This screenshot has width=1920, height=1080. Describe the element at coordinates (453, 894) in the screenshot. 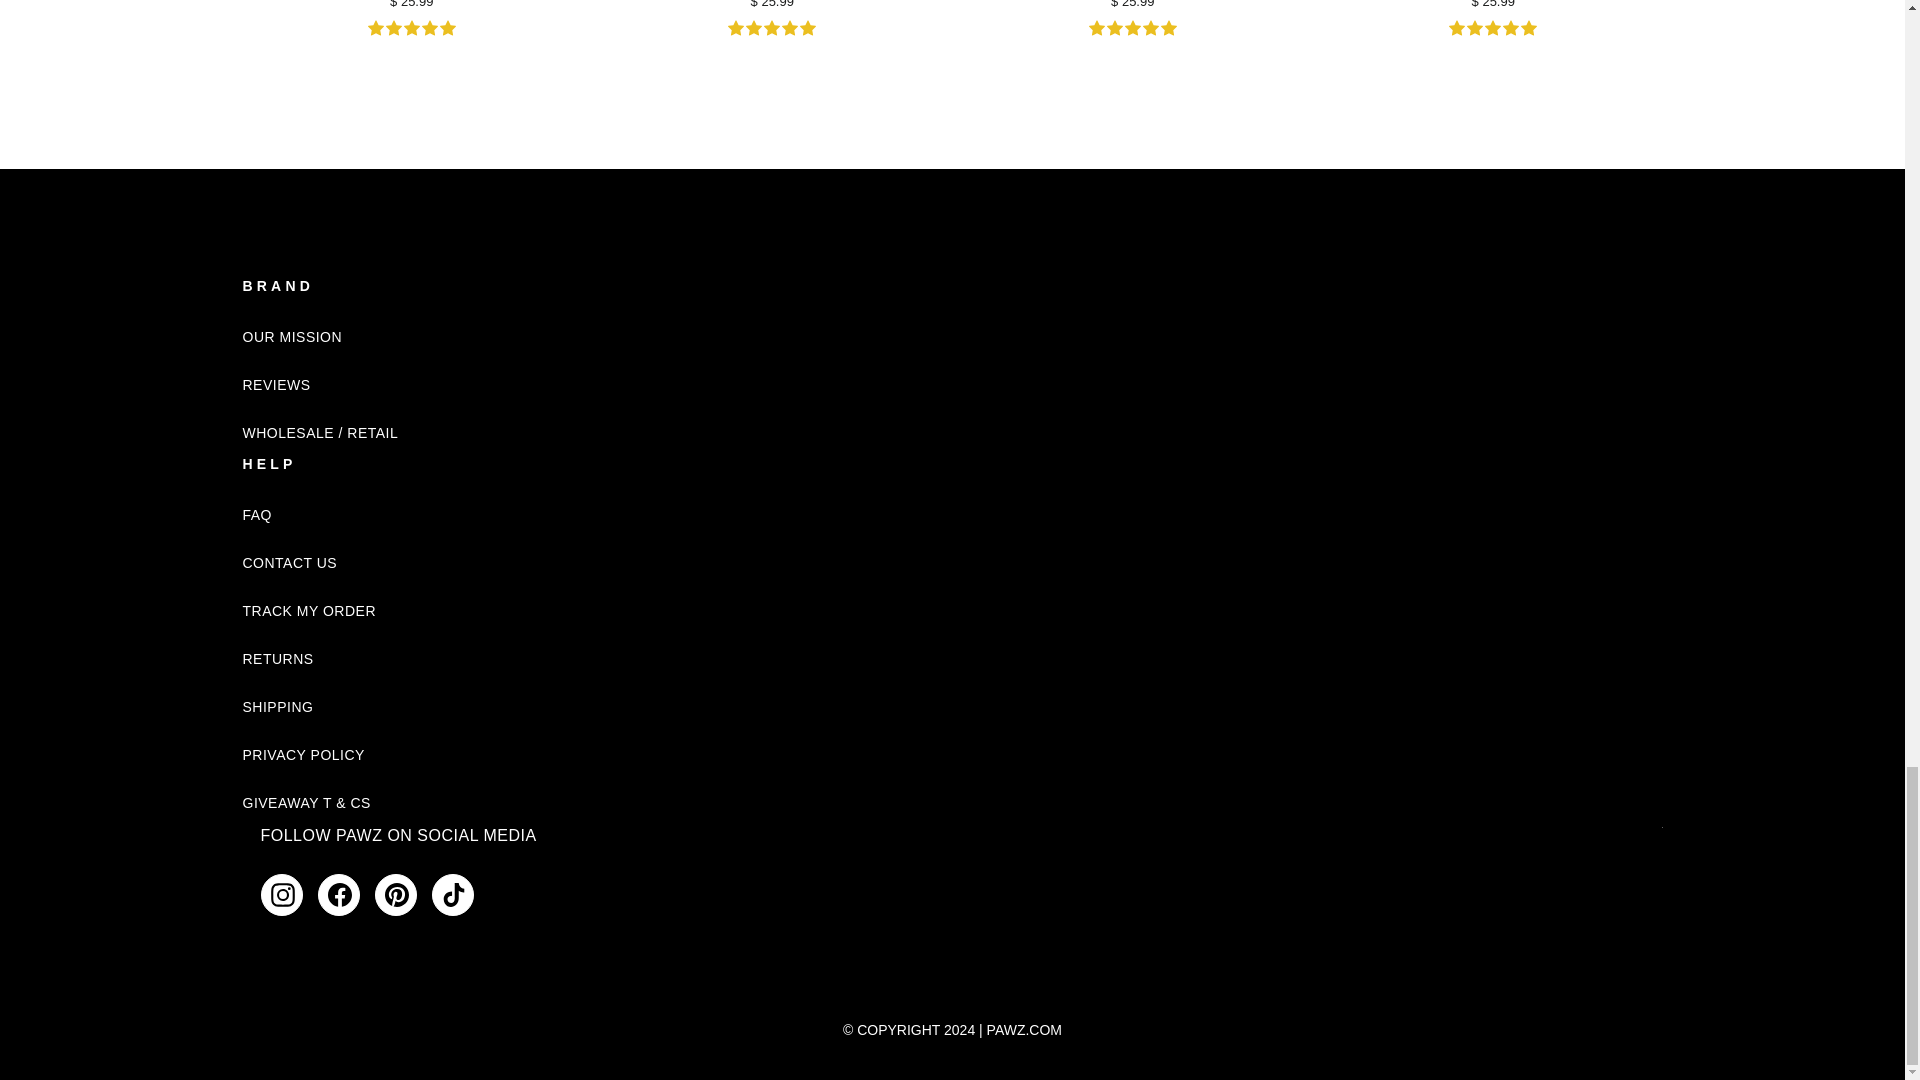

I see `Pawz on TikTok` at that location.